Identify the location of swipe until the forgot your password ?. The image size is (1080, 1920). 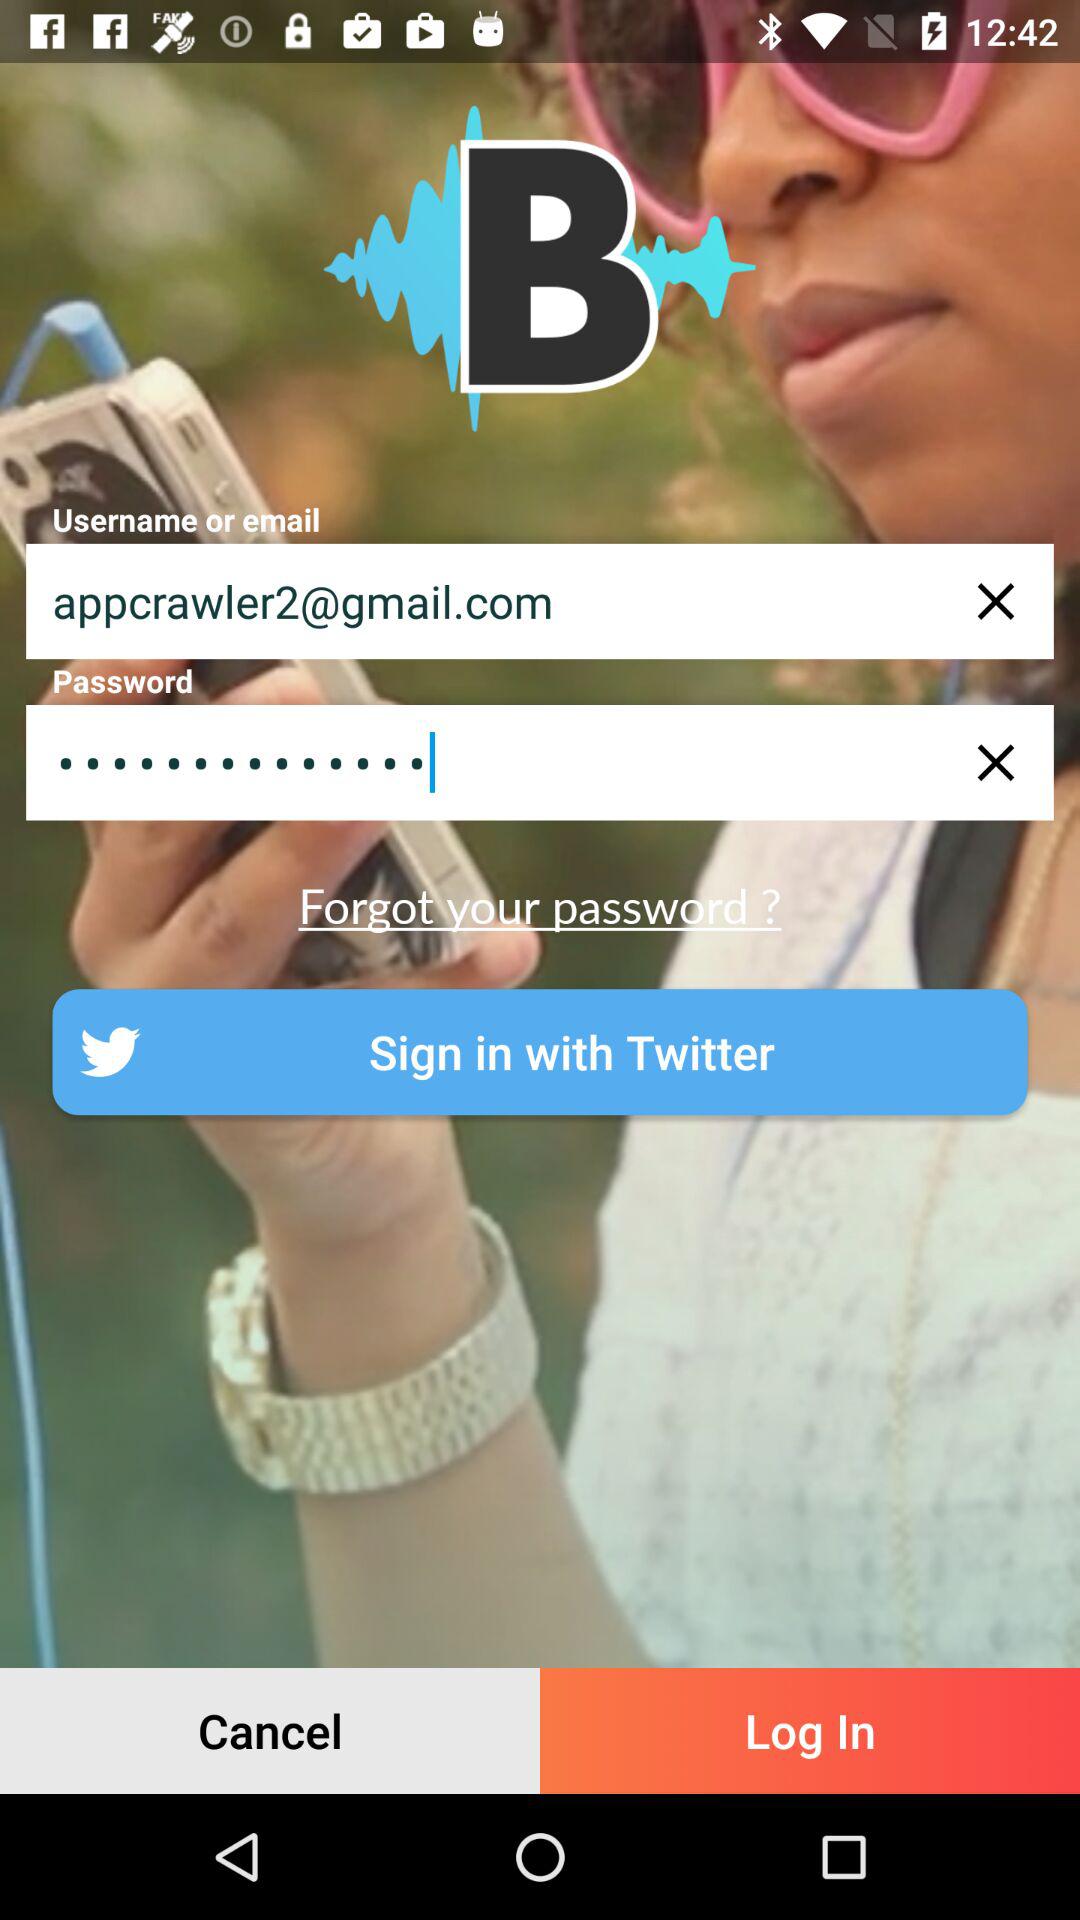
(540, 904).